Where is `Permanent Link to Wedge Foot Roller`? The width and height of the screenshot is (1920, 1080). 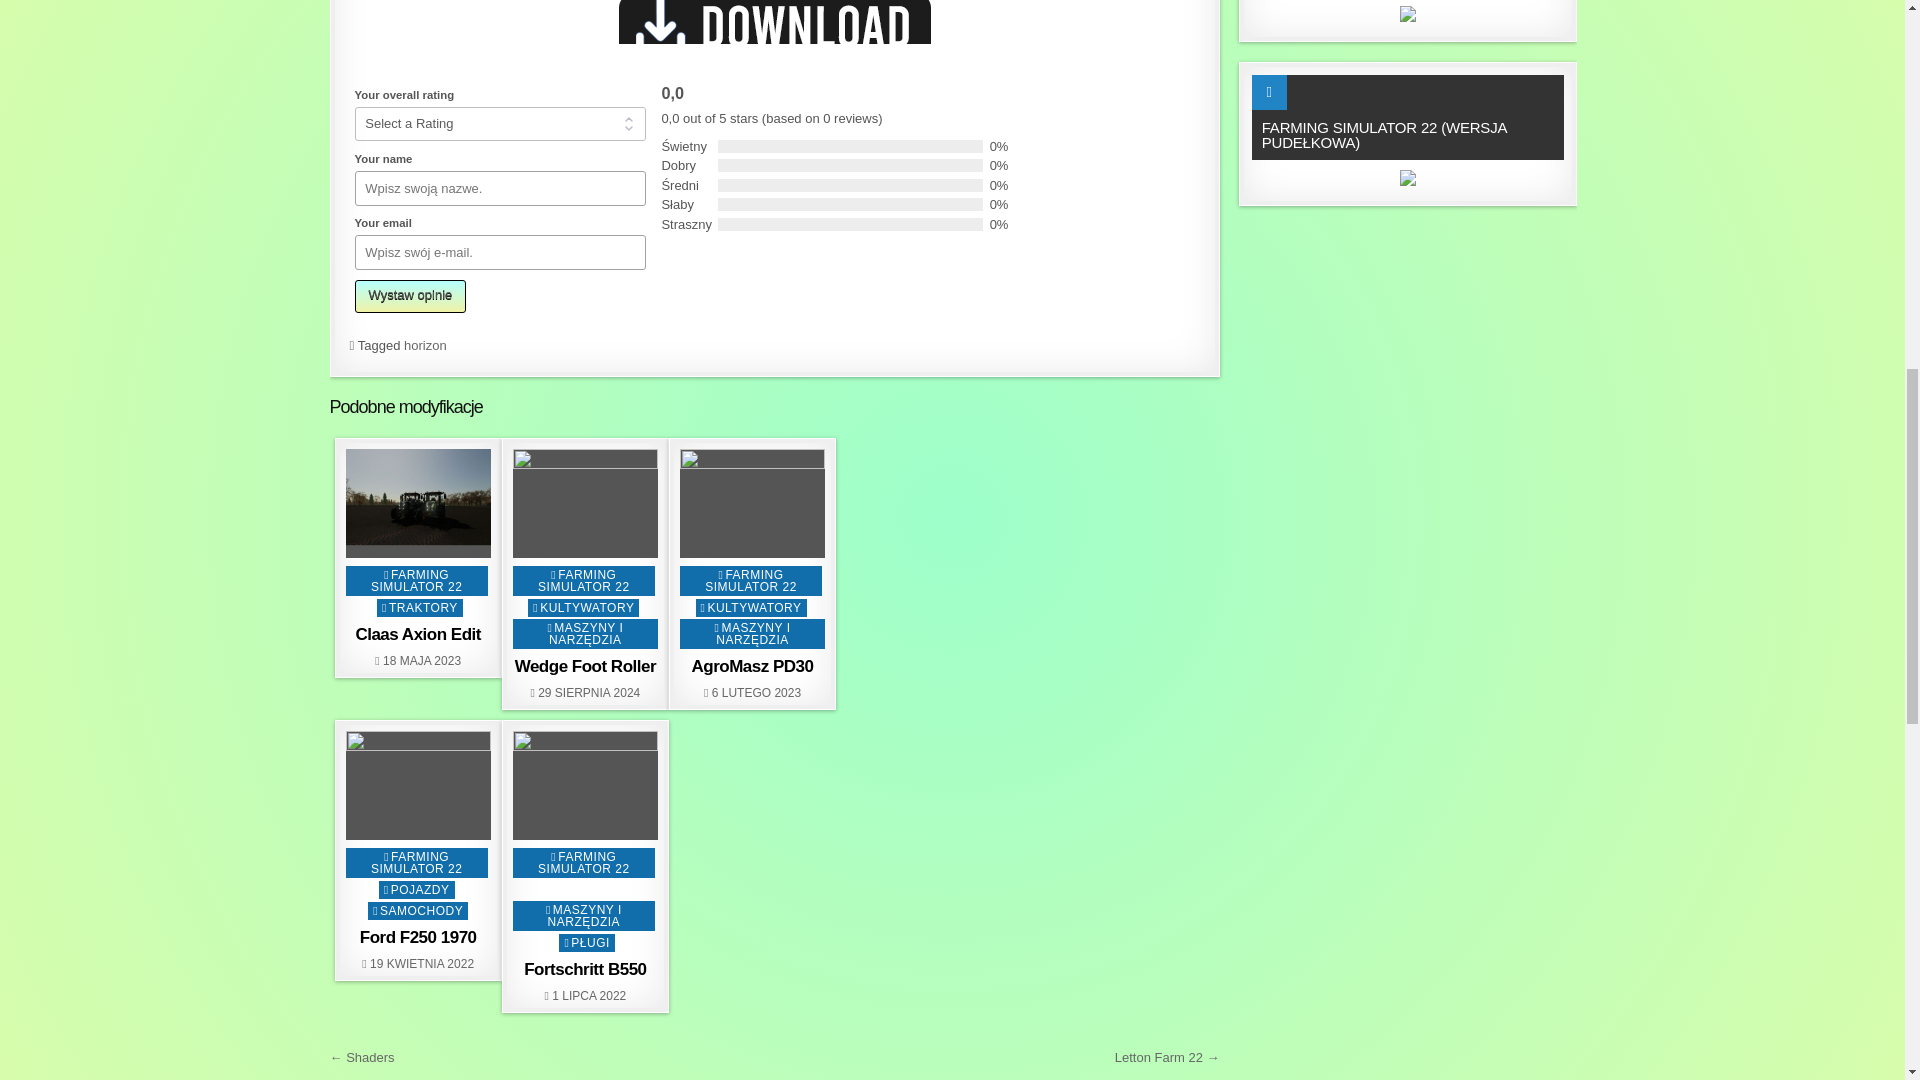 Permanent Link to Wedge Foot Roller is located at coordinates (585, 504).